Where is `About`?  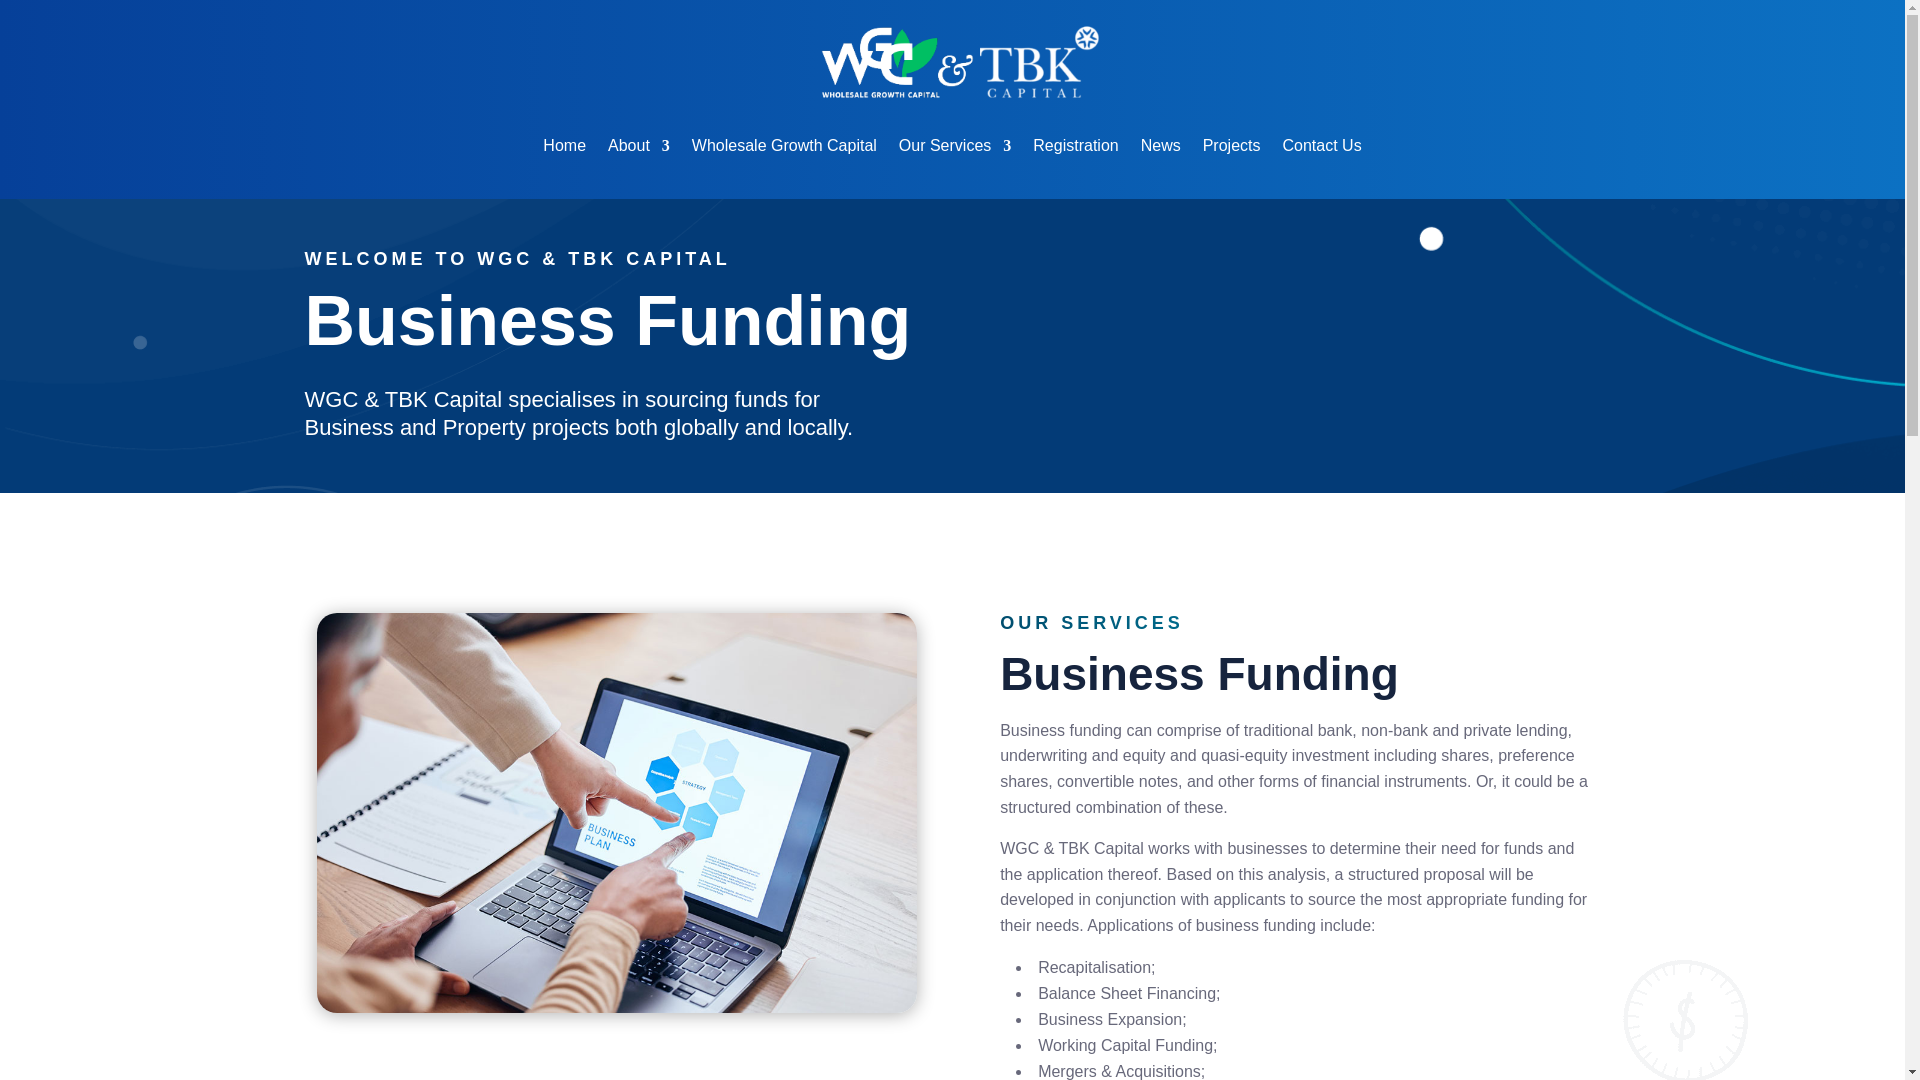 About is located at coordinates (639, 146).